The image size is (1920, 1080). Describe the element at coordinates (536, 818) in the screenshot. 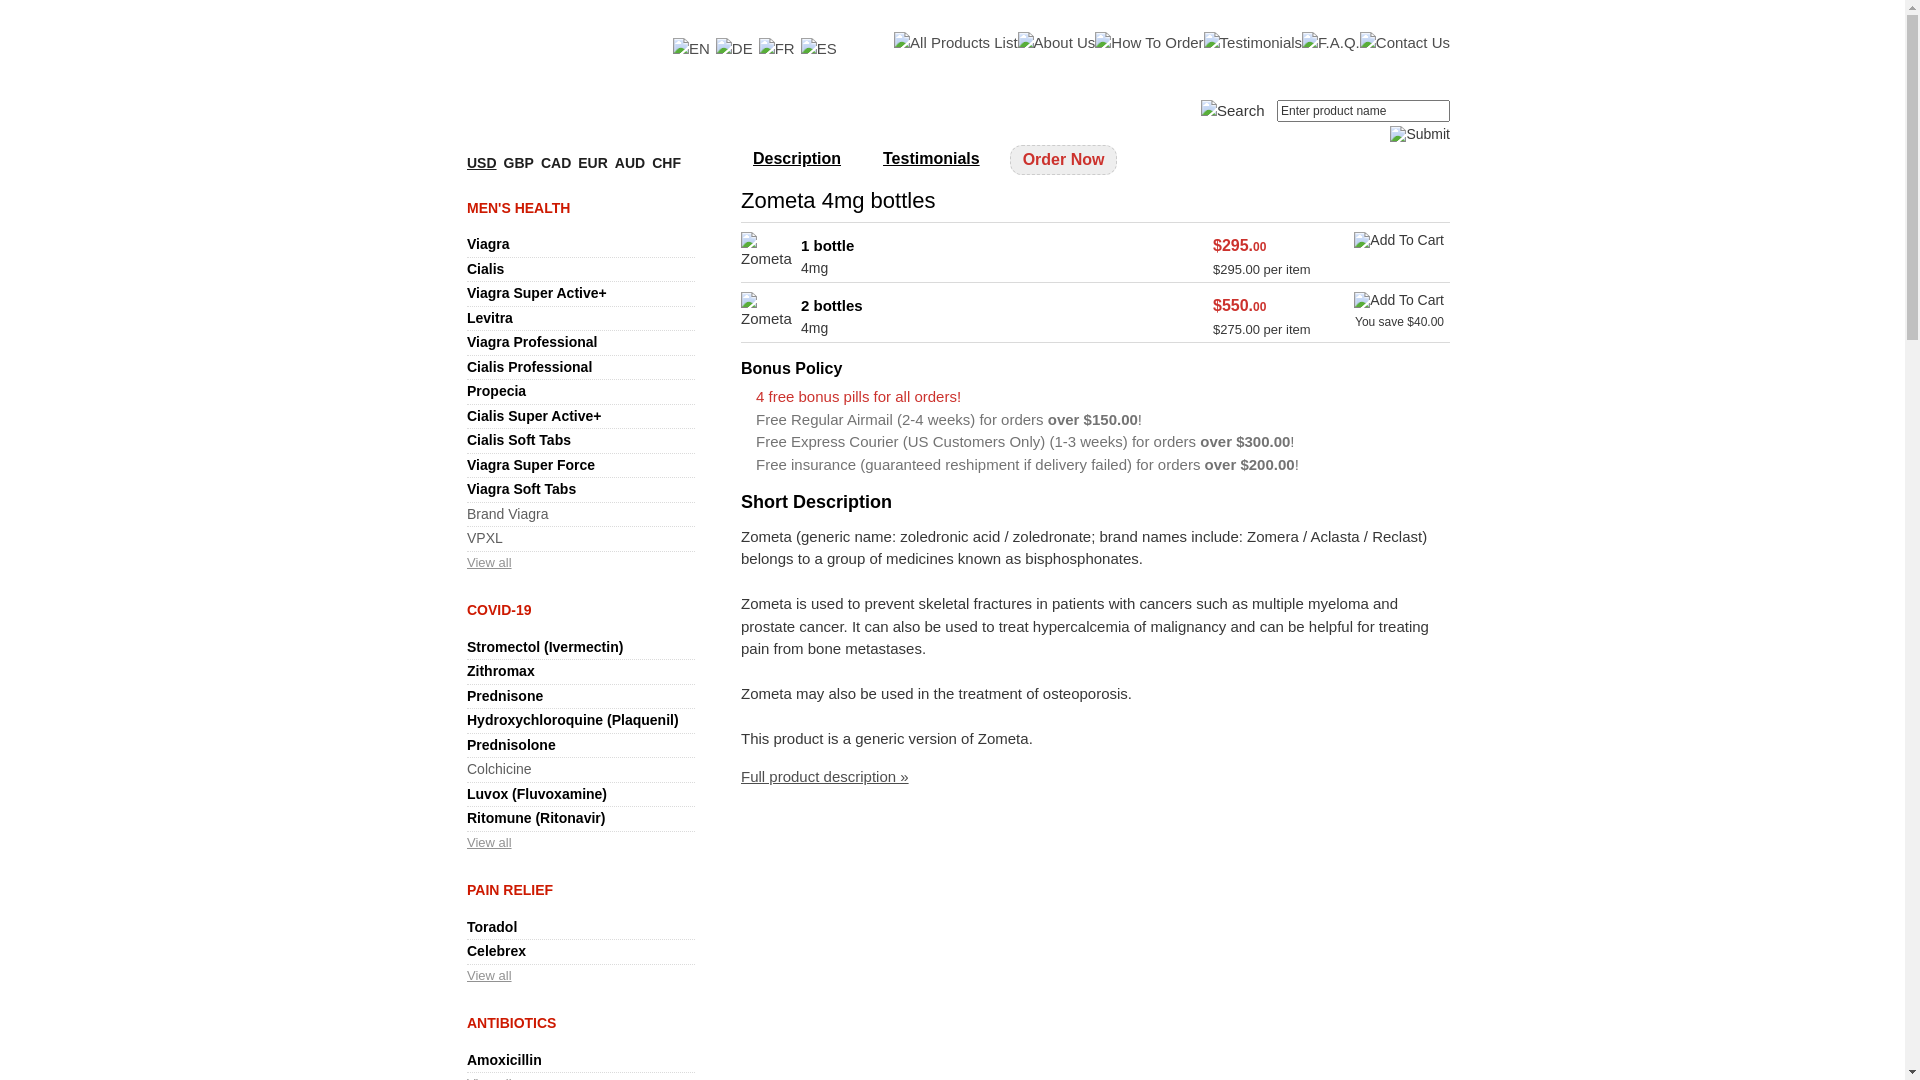

I see `Ritomune (Ritonavir)` at that location.